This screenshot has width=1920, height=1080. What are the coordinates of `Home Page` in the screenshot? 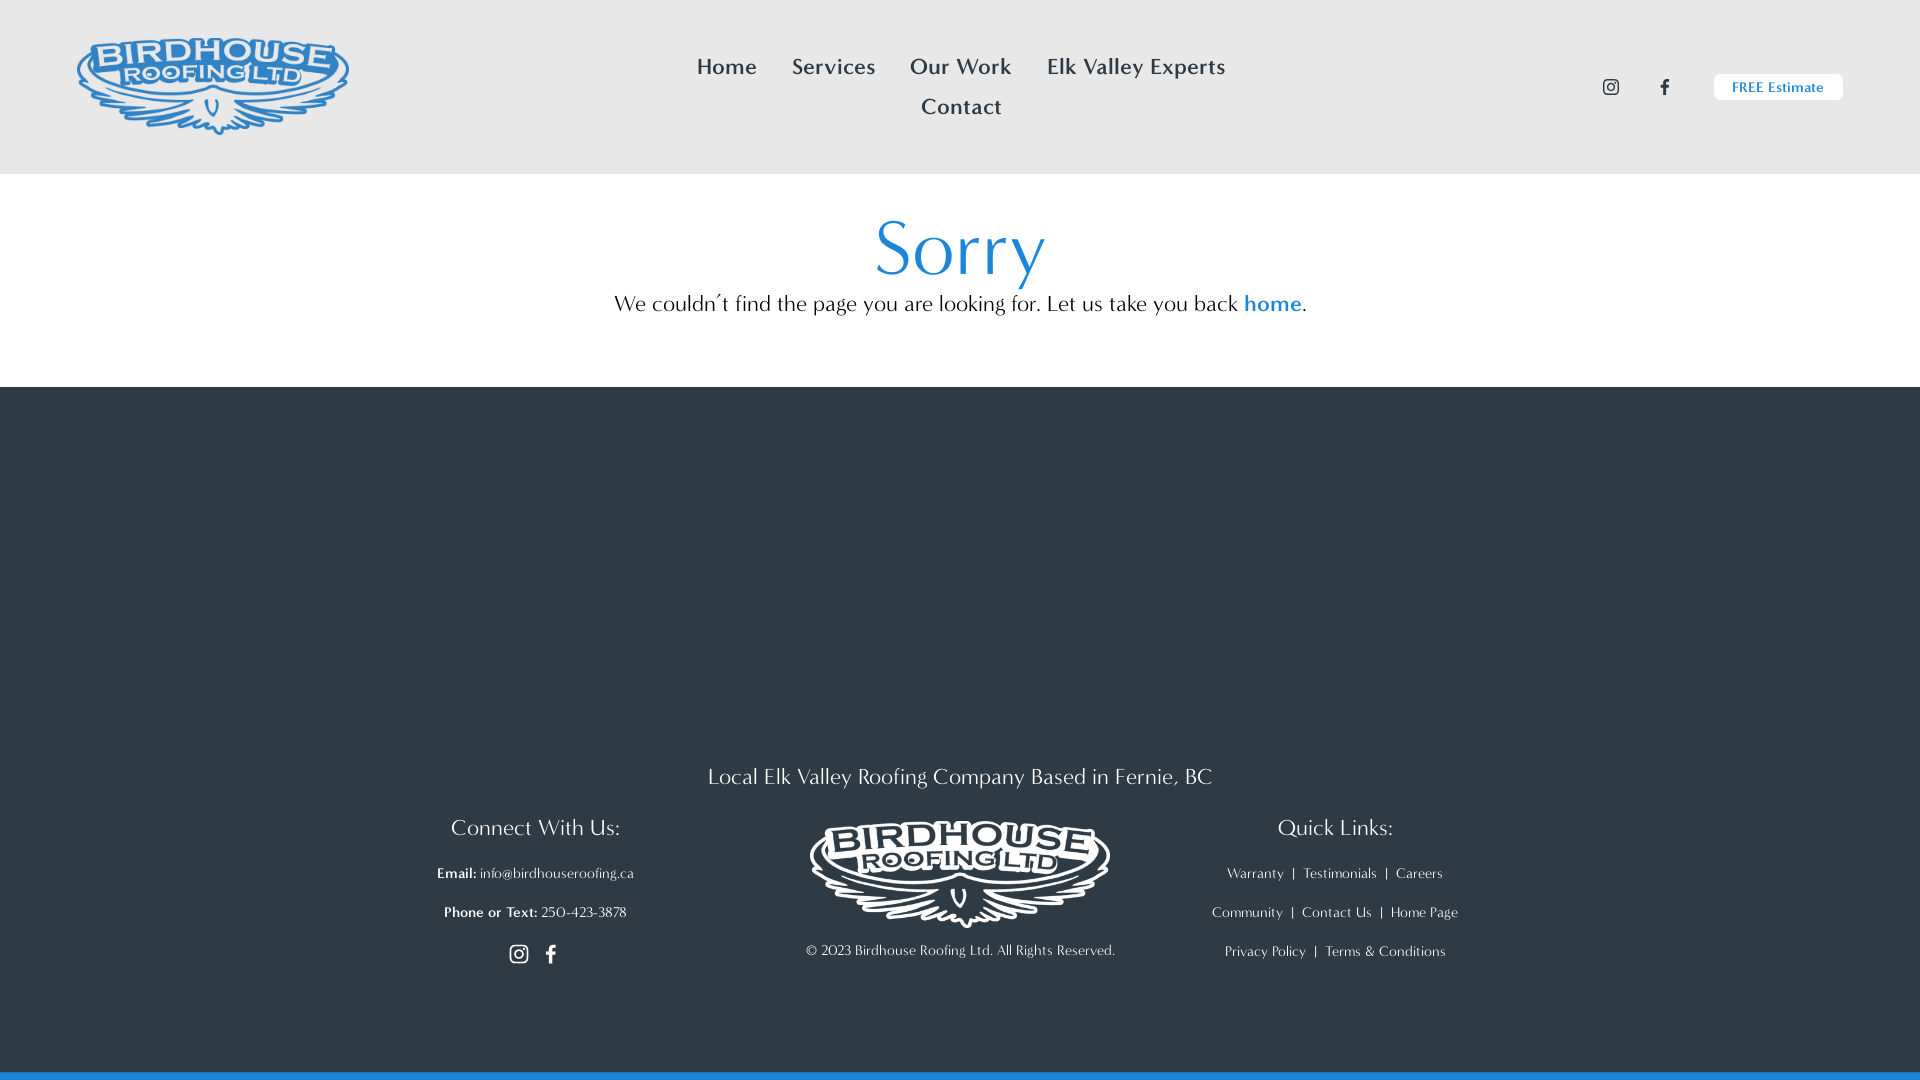 It's located at (1424, 912).